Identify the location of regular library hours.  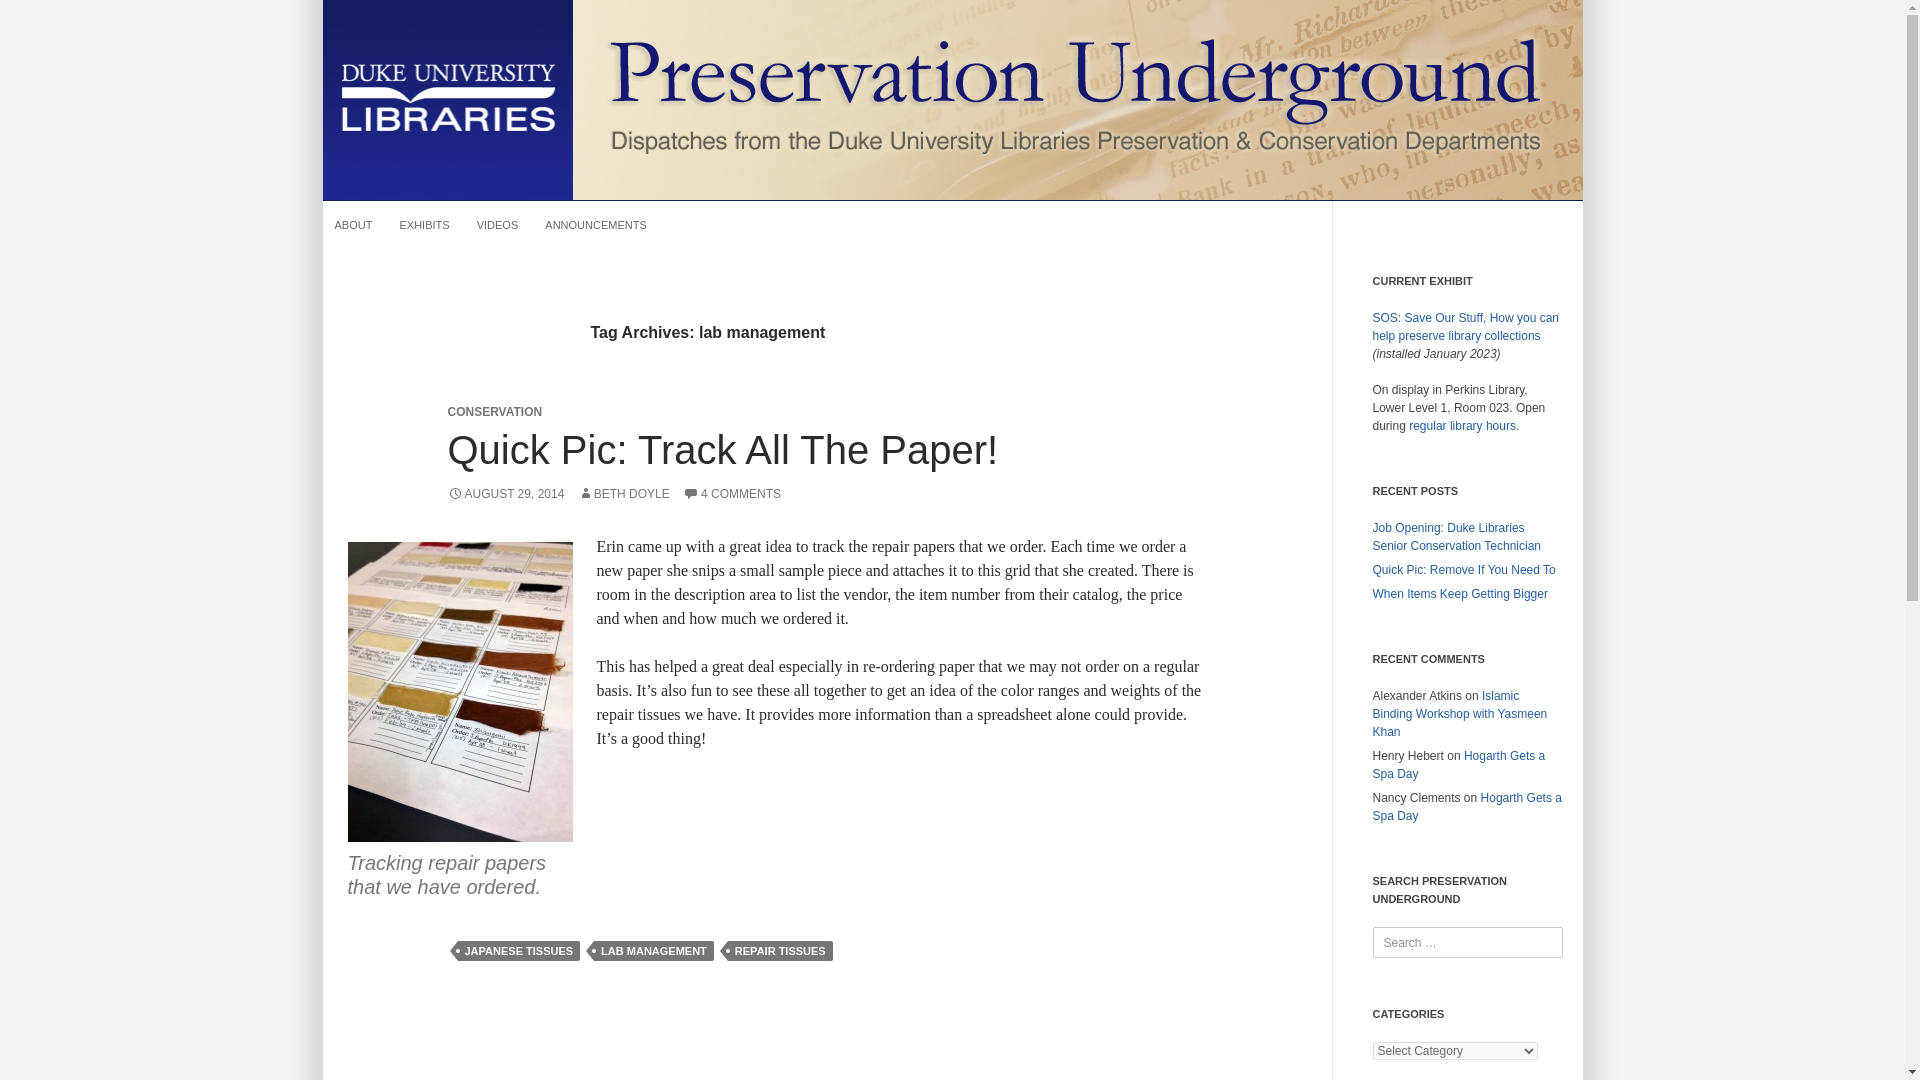
(1462, 426).